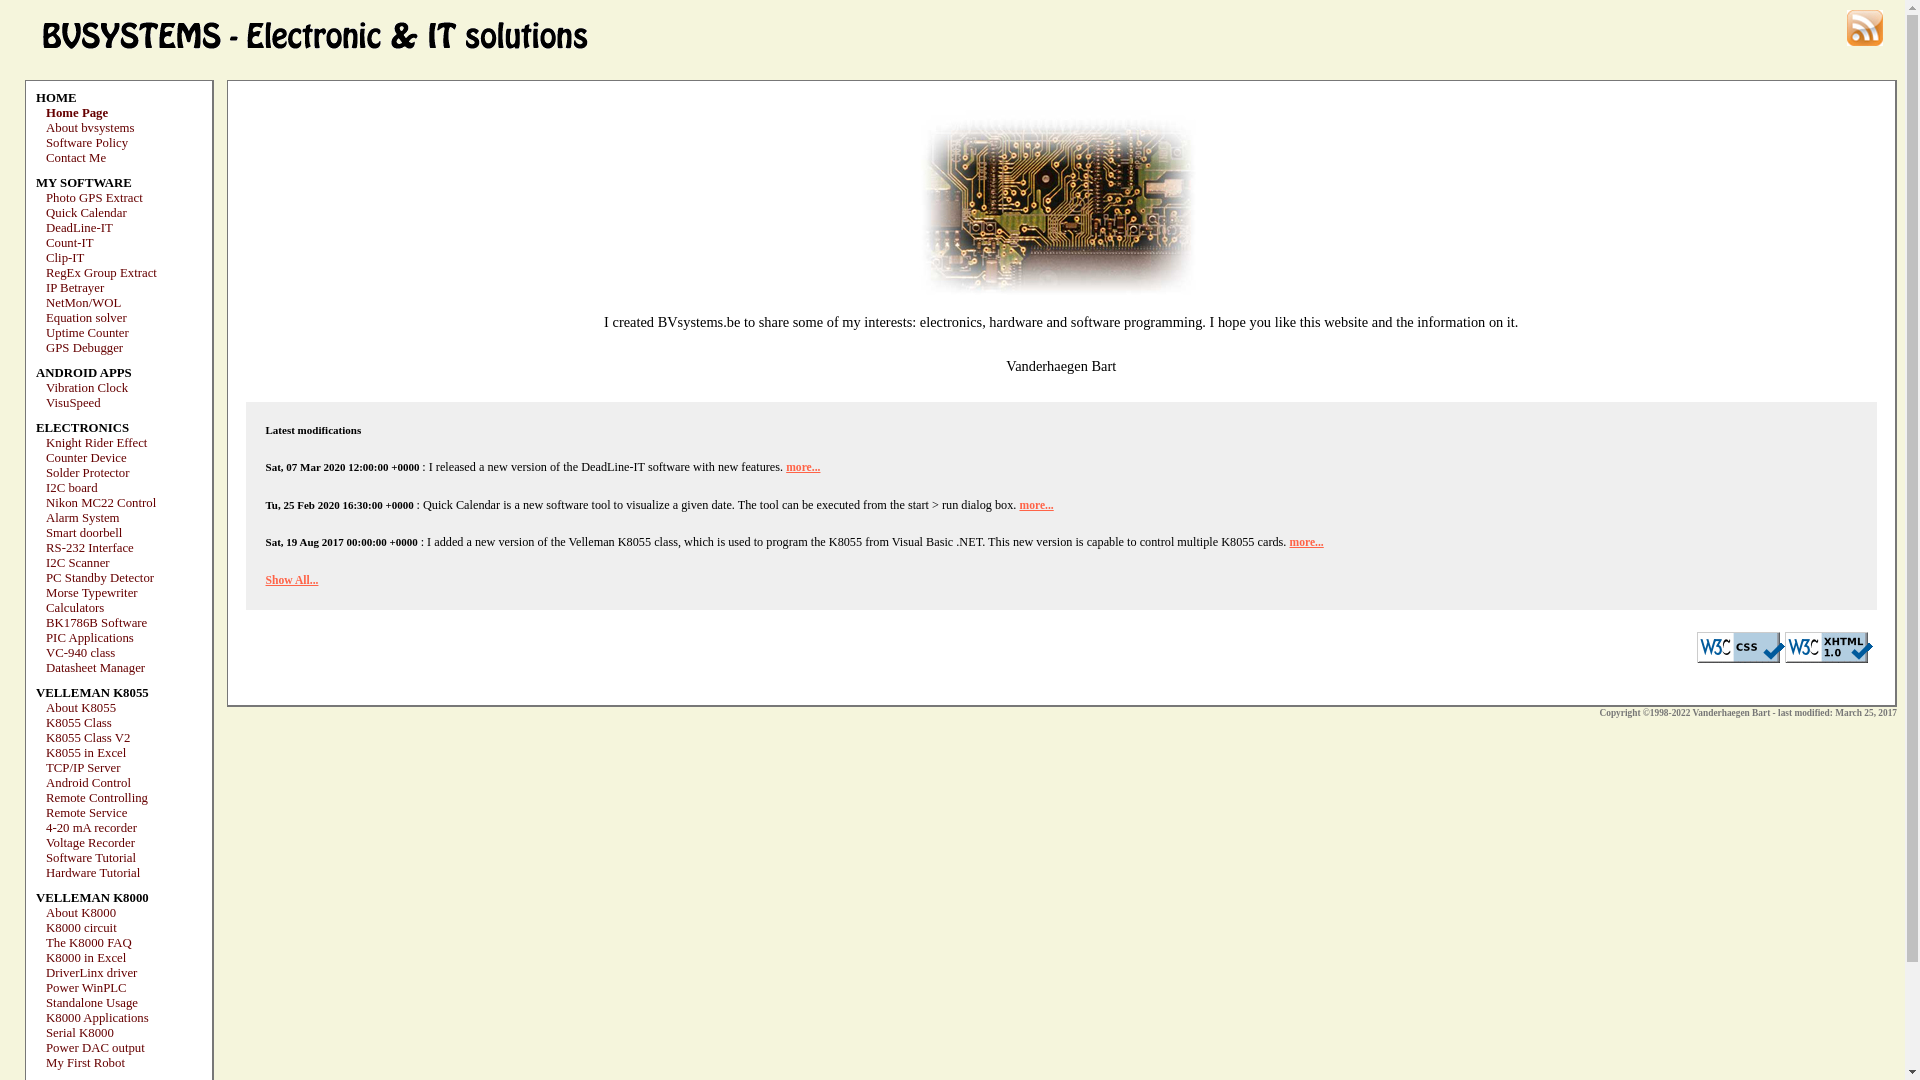 The image size is (1920, 1080). What do you see at coordinates (84, 533) in the screenshot?
I see `Smart doorbell` at bounding box center [84, 533].